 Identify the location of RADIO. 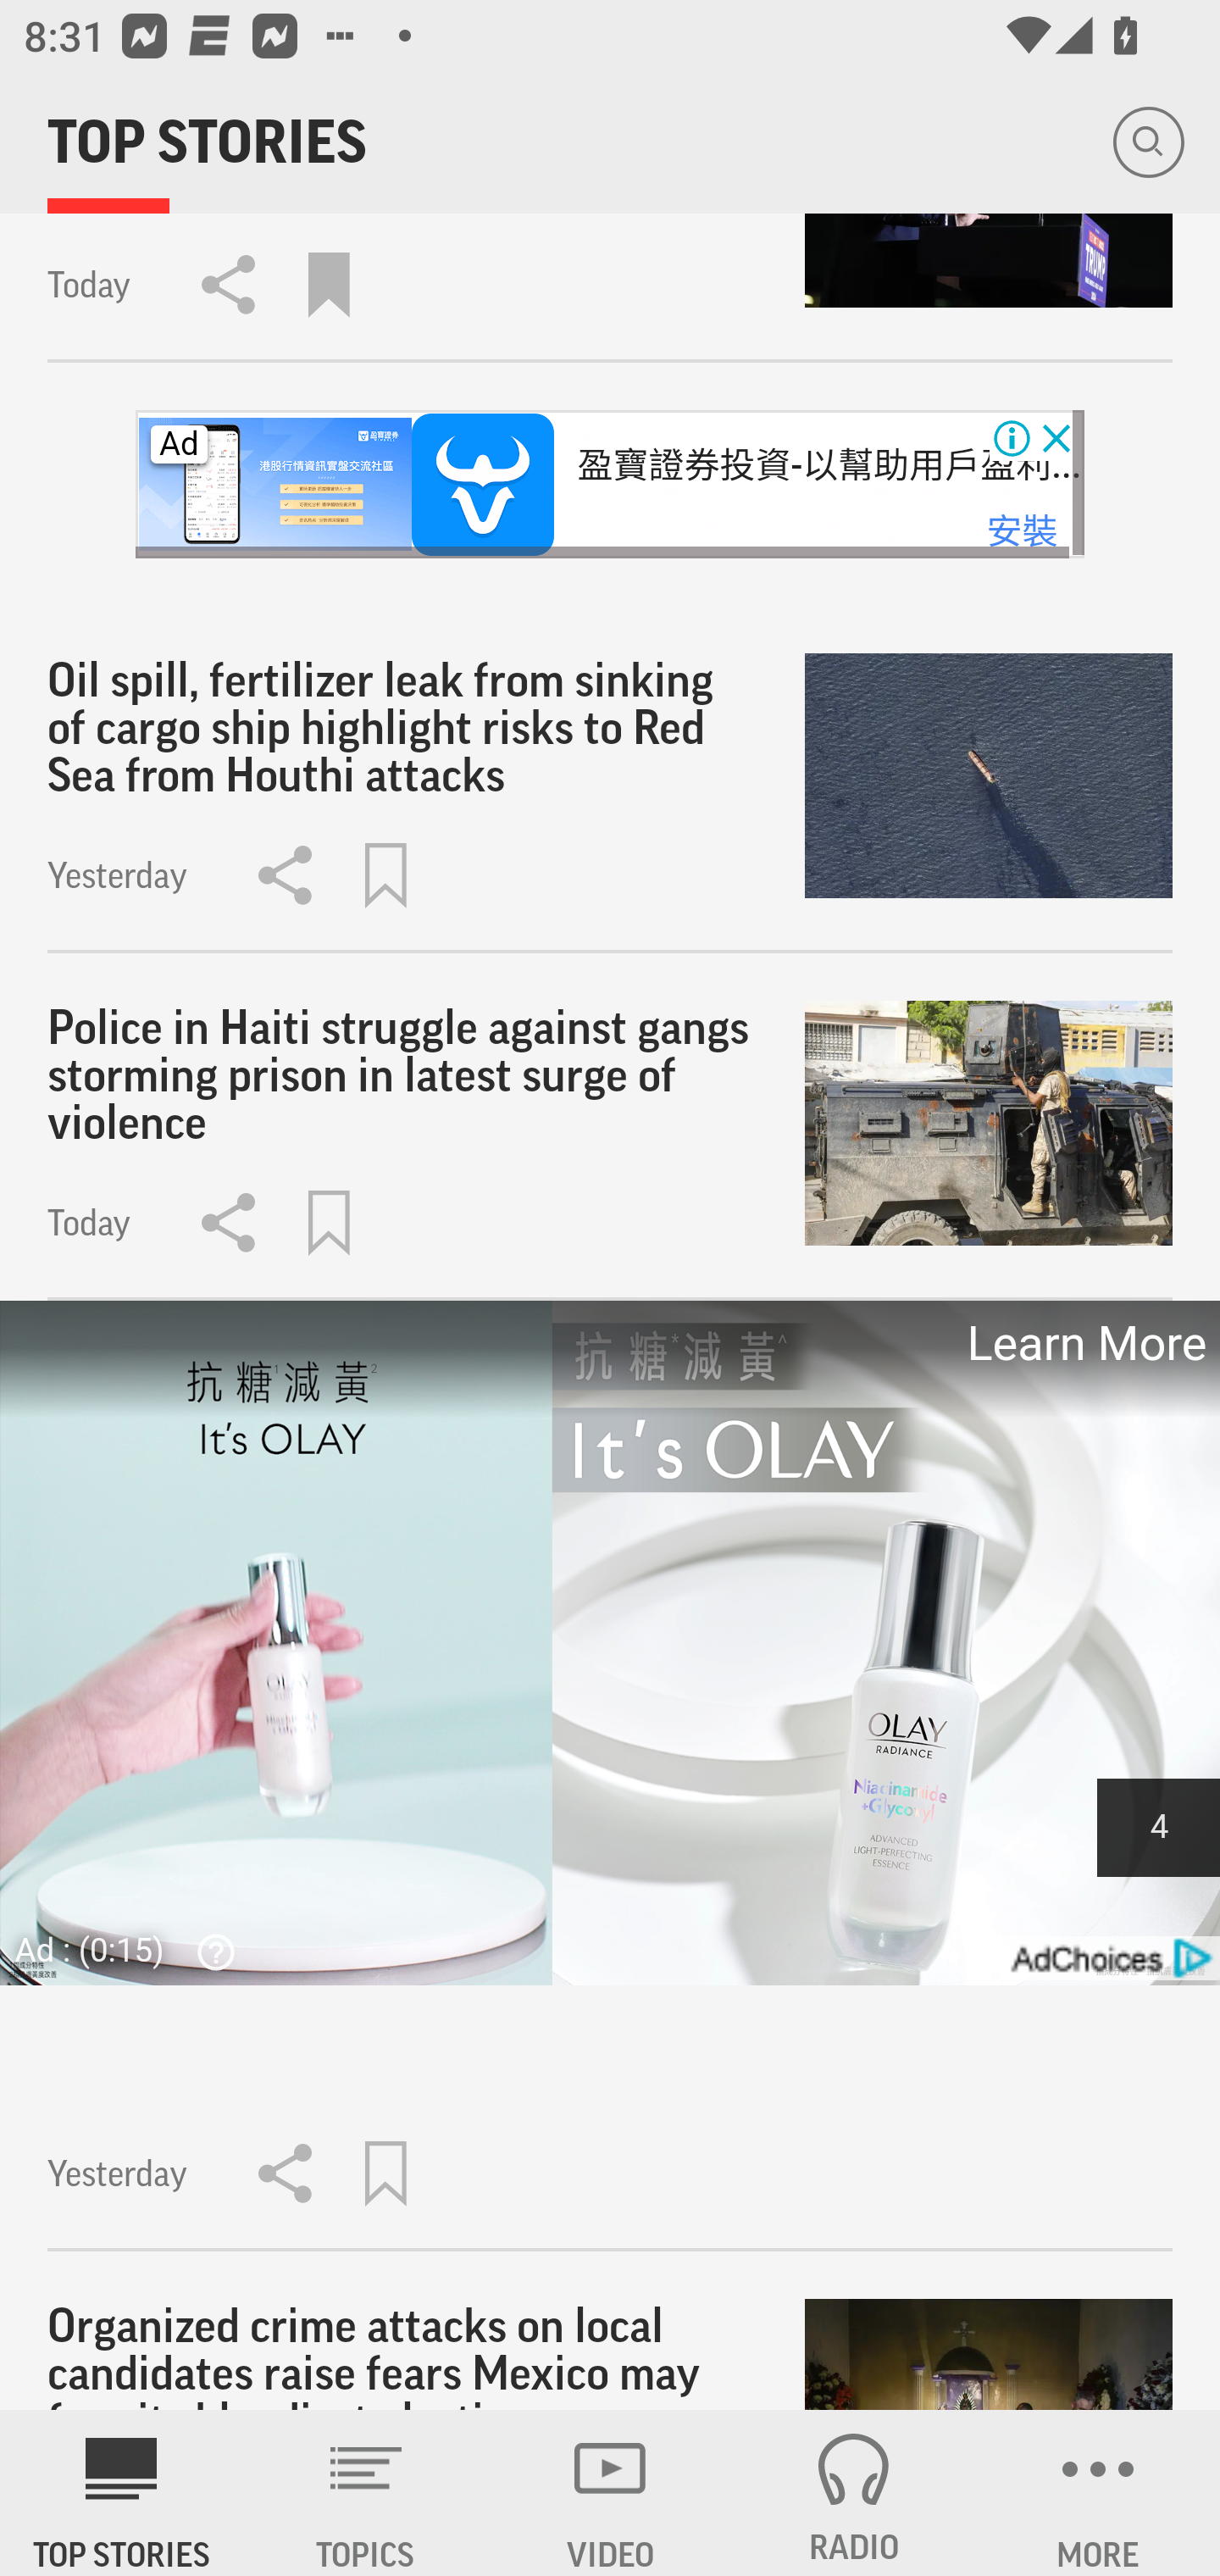
(854, 2493).